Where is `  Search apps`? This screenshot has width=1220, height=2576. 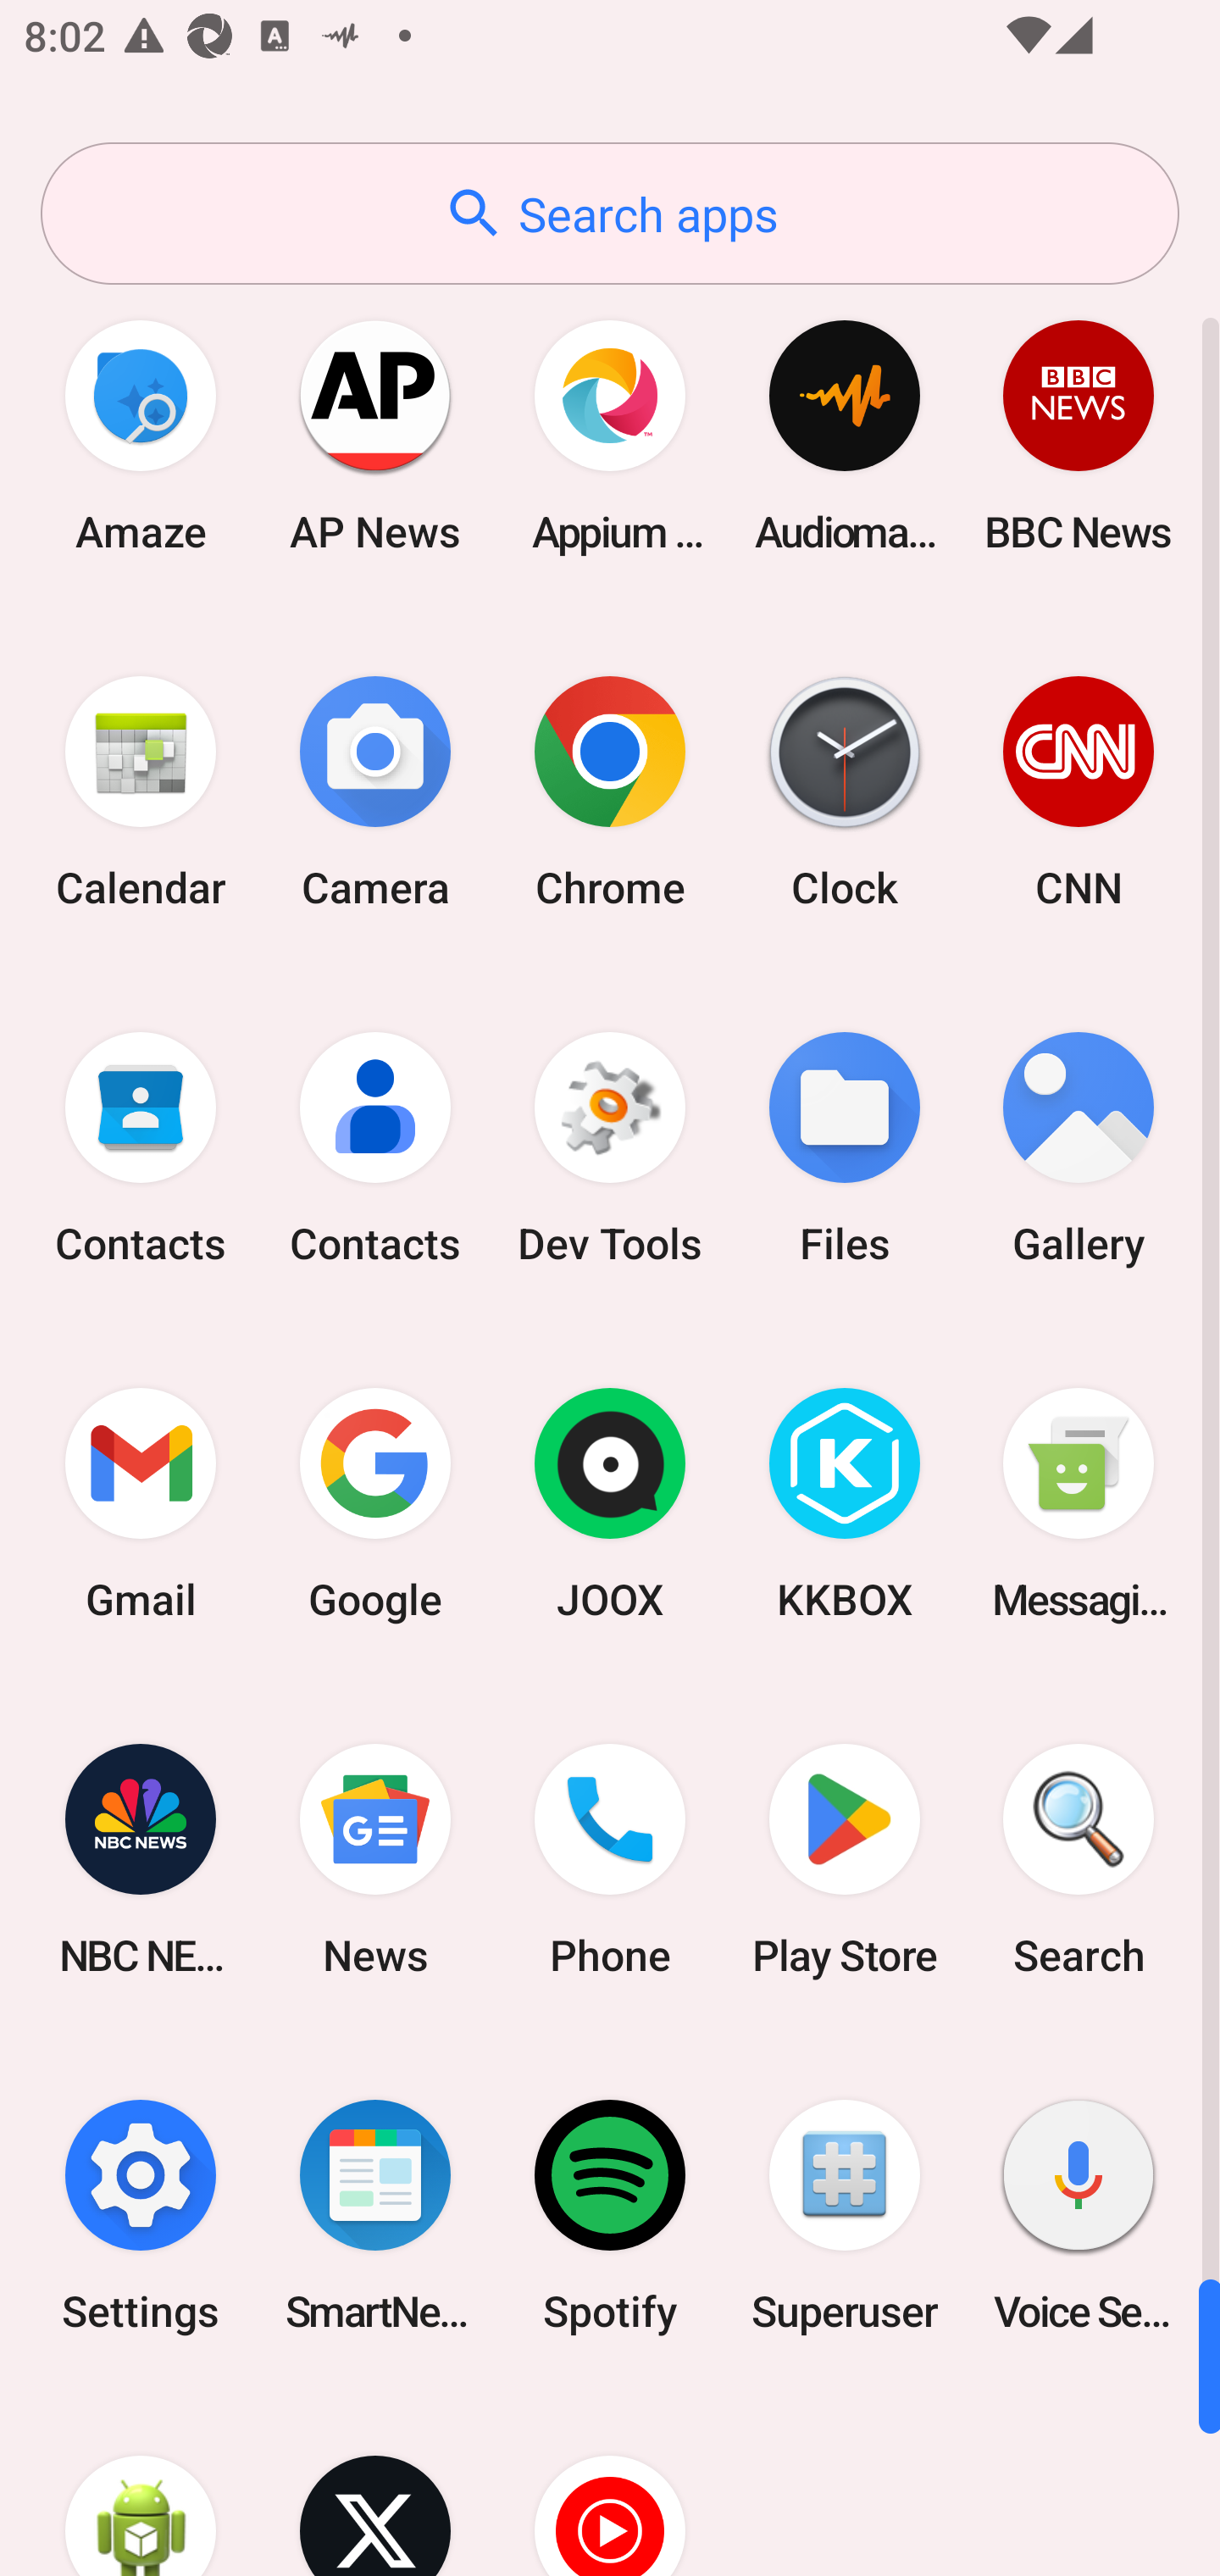
  Search apps is located at coordinates (610, 214).